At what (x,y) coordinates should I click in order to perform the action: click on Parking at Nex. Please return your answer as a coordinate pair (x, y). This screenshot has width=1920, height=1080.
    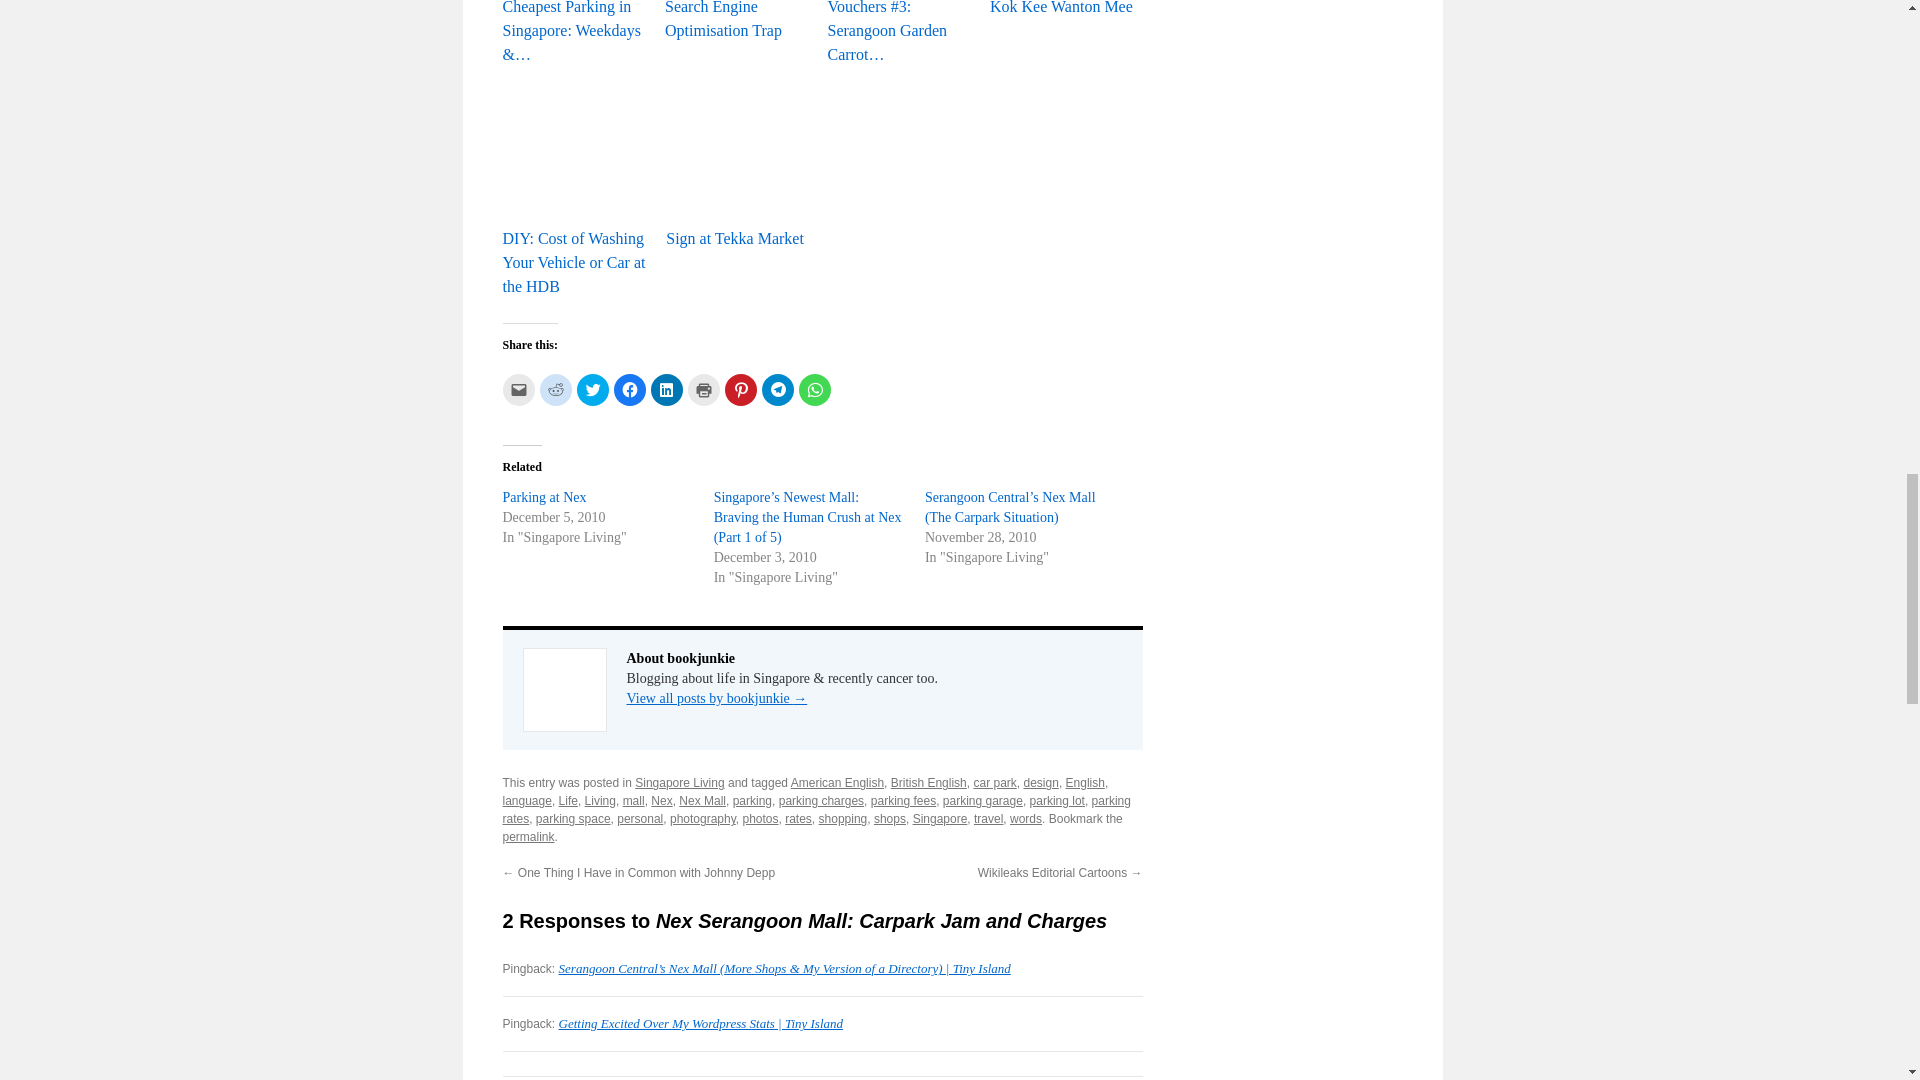
    Looking at the image, I should click on (543, 498).